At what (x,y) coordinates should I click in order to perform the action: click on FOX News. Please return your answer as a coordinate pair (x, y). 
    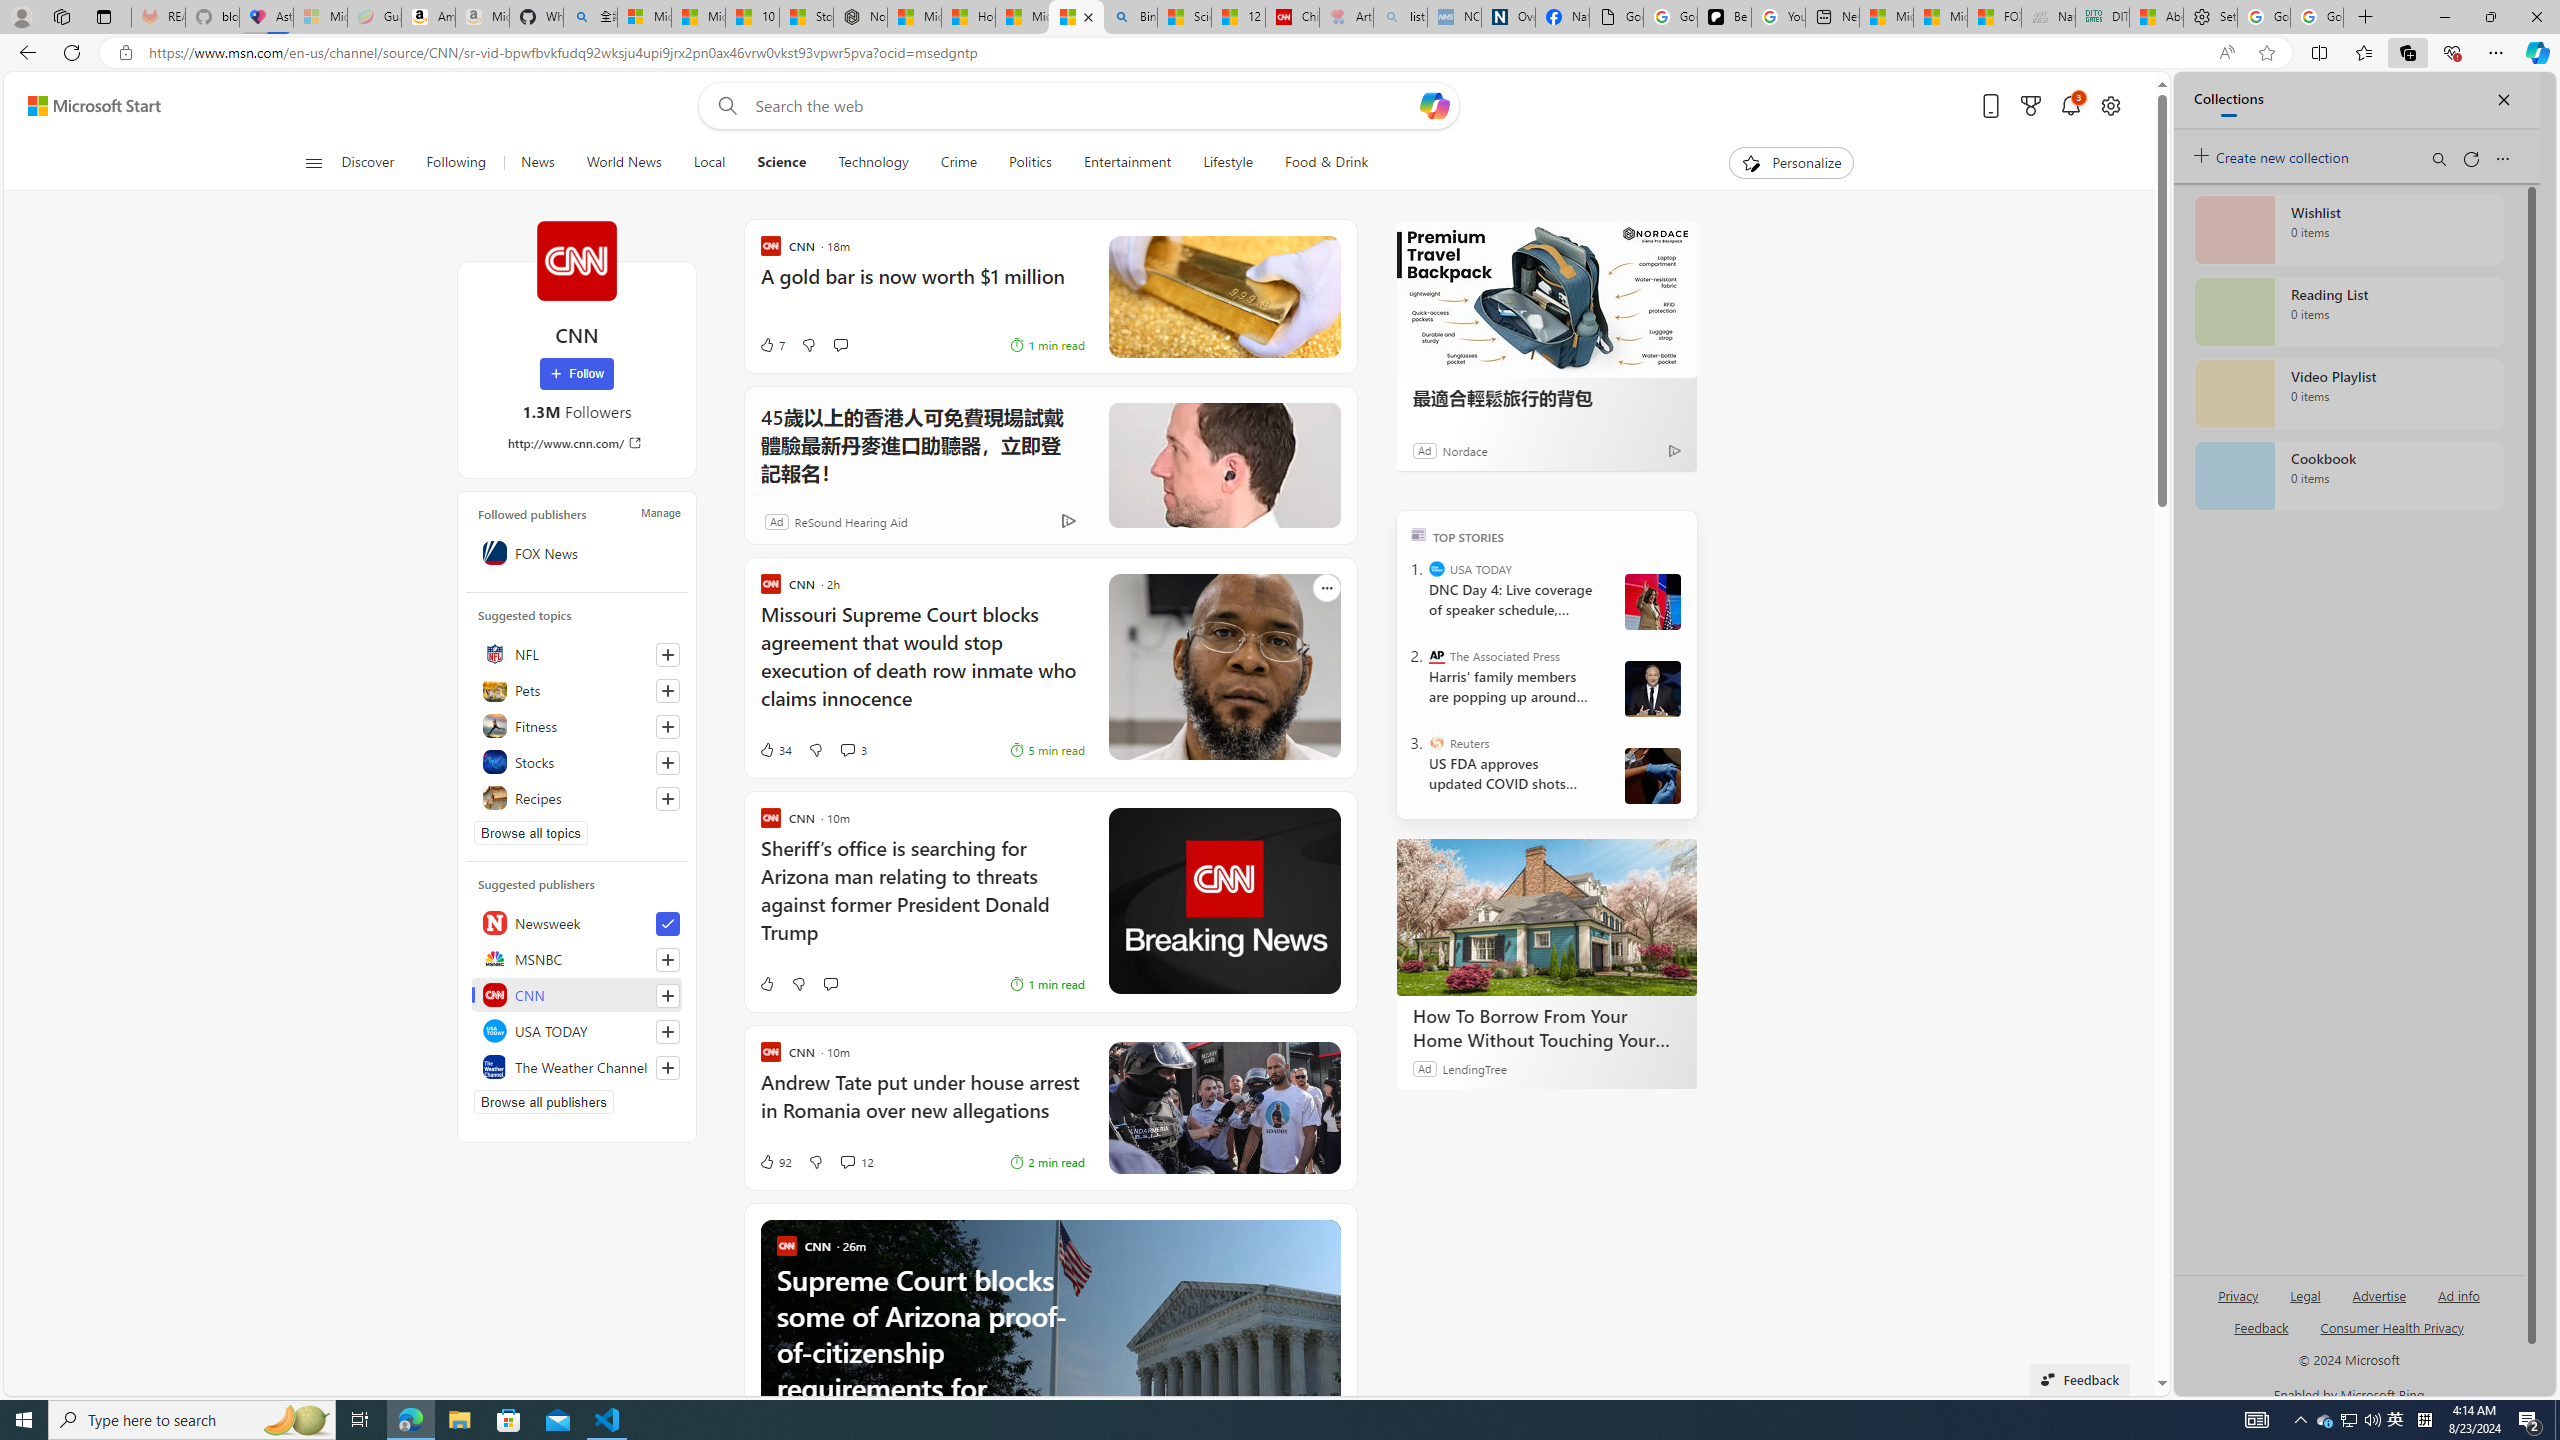
    Looking at the image, I should click on (576, 552).